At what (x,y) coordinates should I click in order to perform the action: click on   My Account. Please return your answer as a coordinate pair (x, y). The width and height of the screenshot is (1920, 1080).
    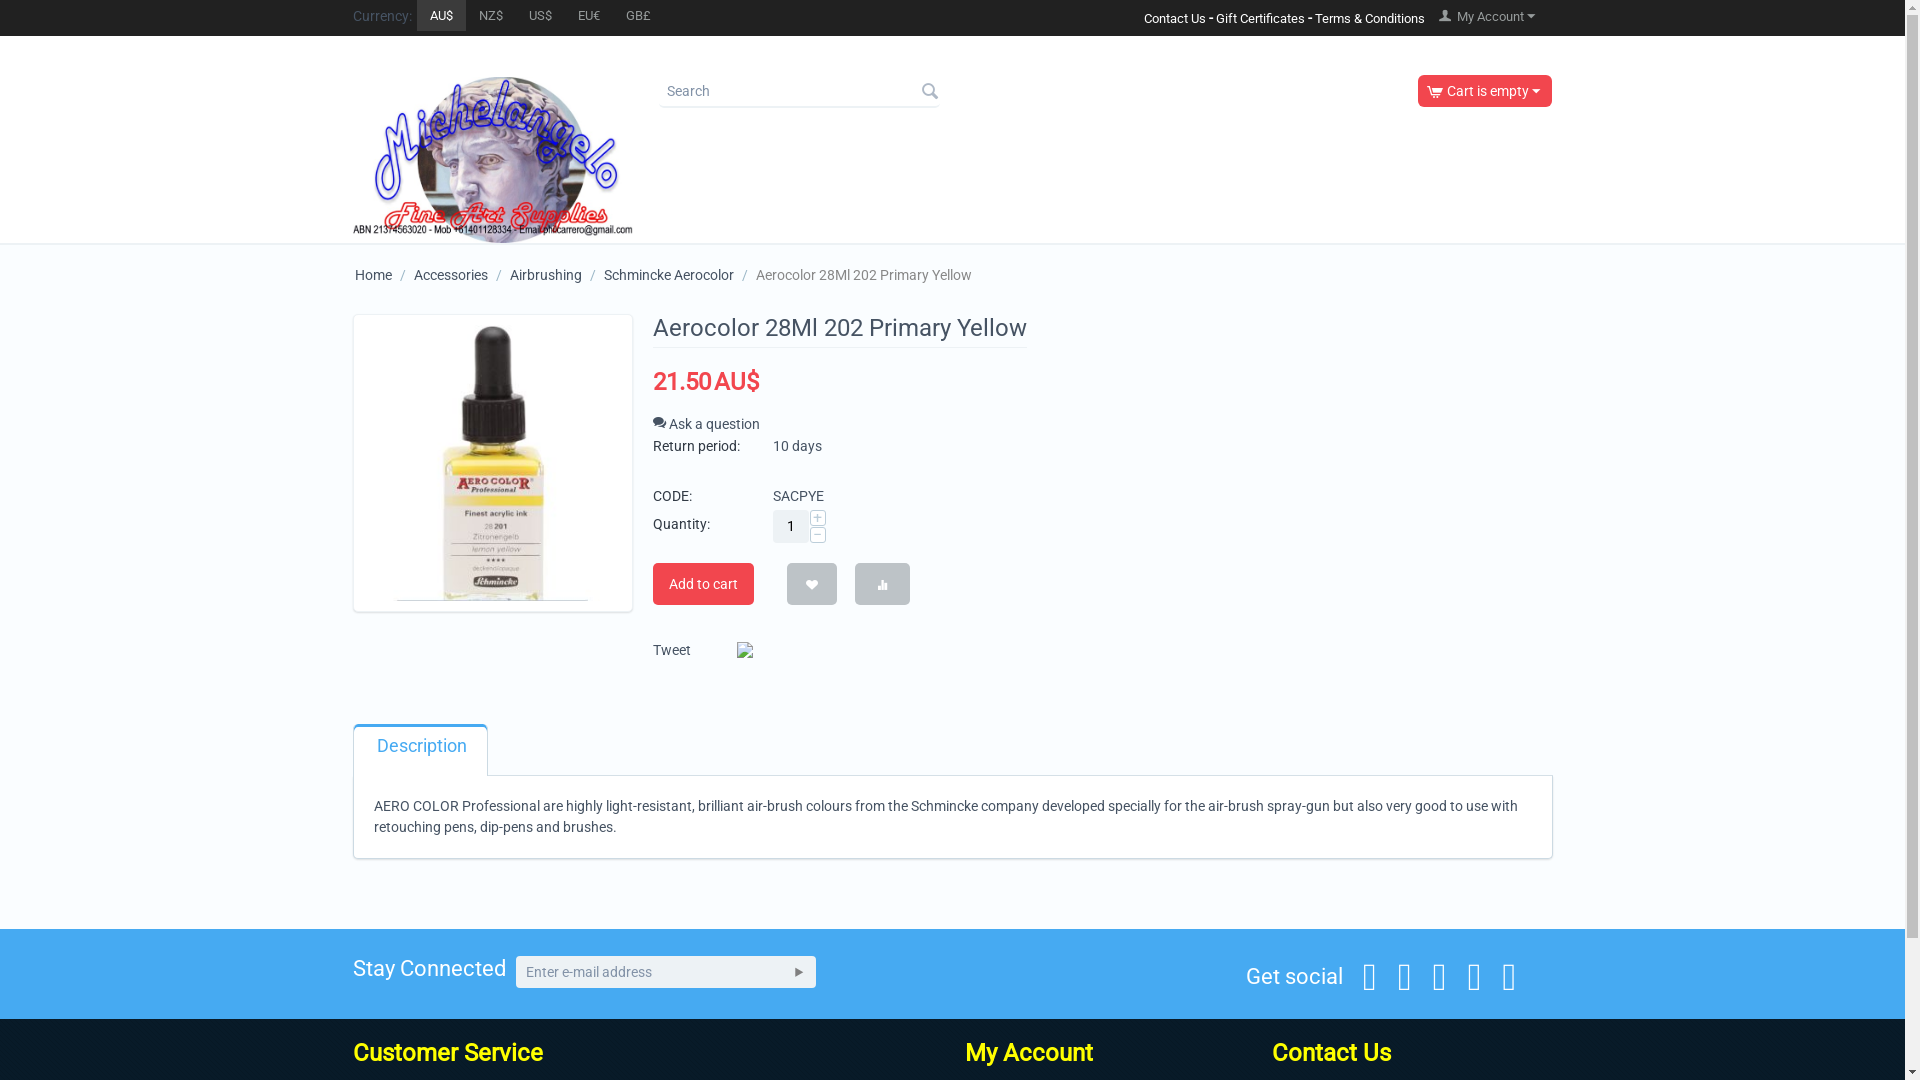
    Looking at the image, I should click on (1487, 16).